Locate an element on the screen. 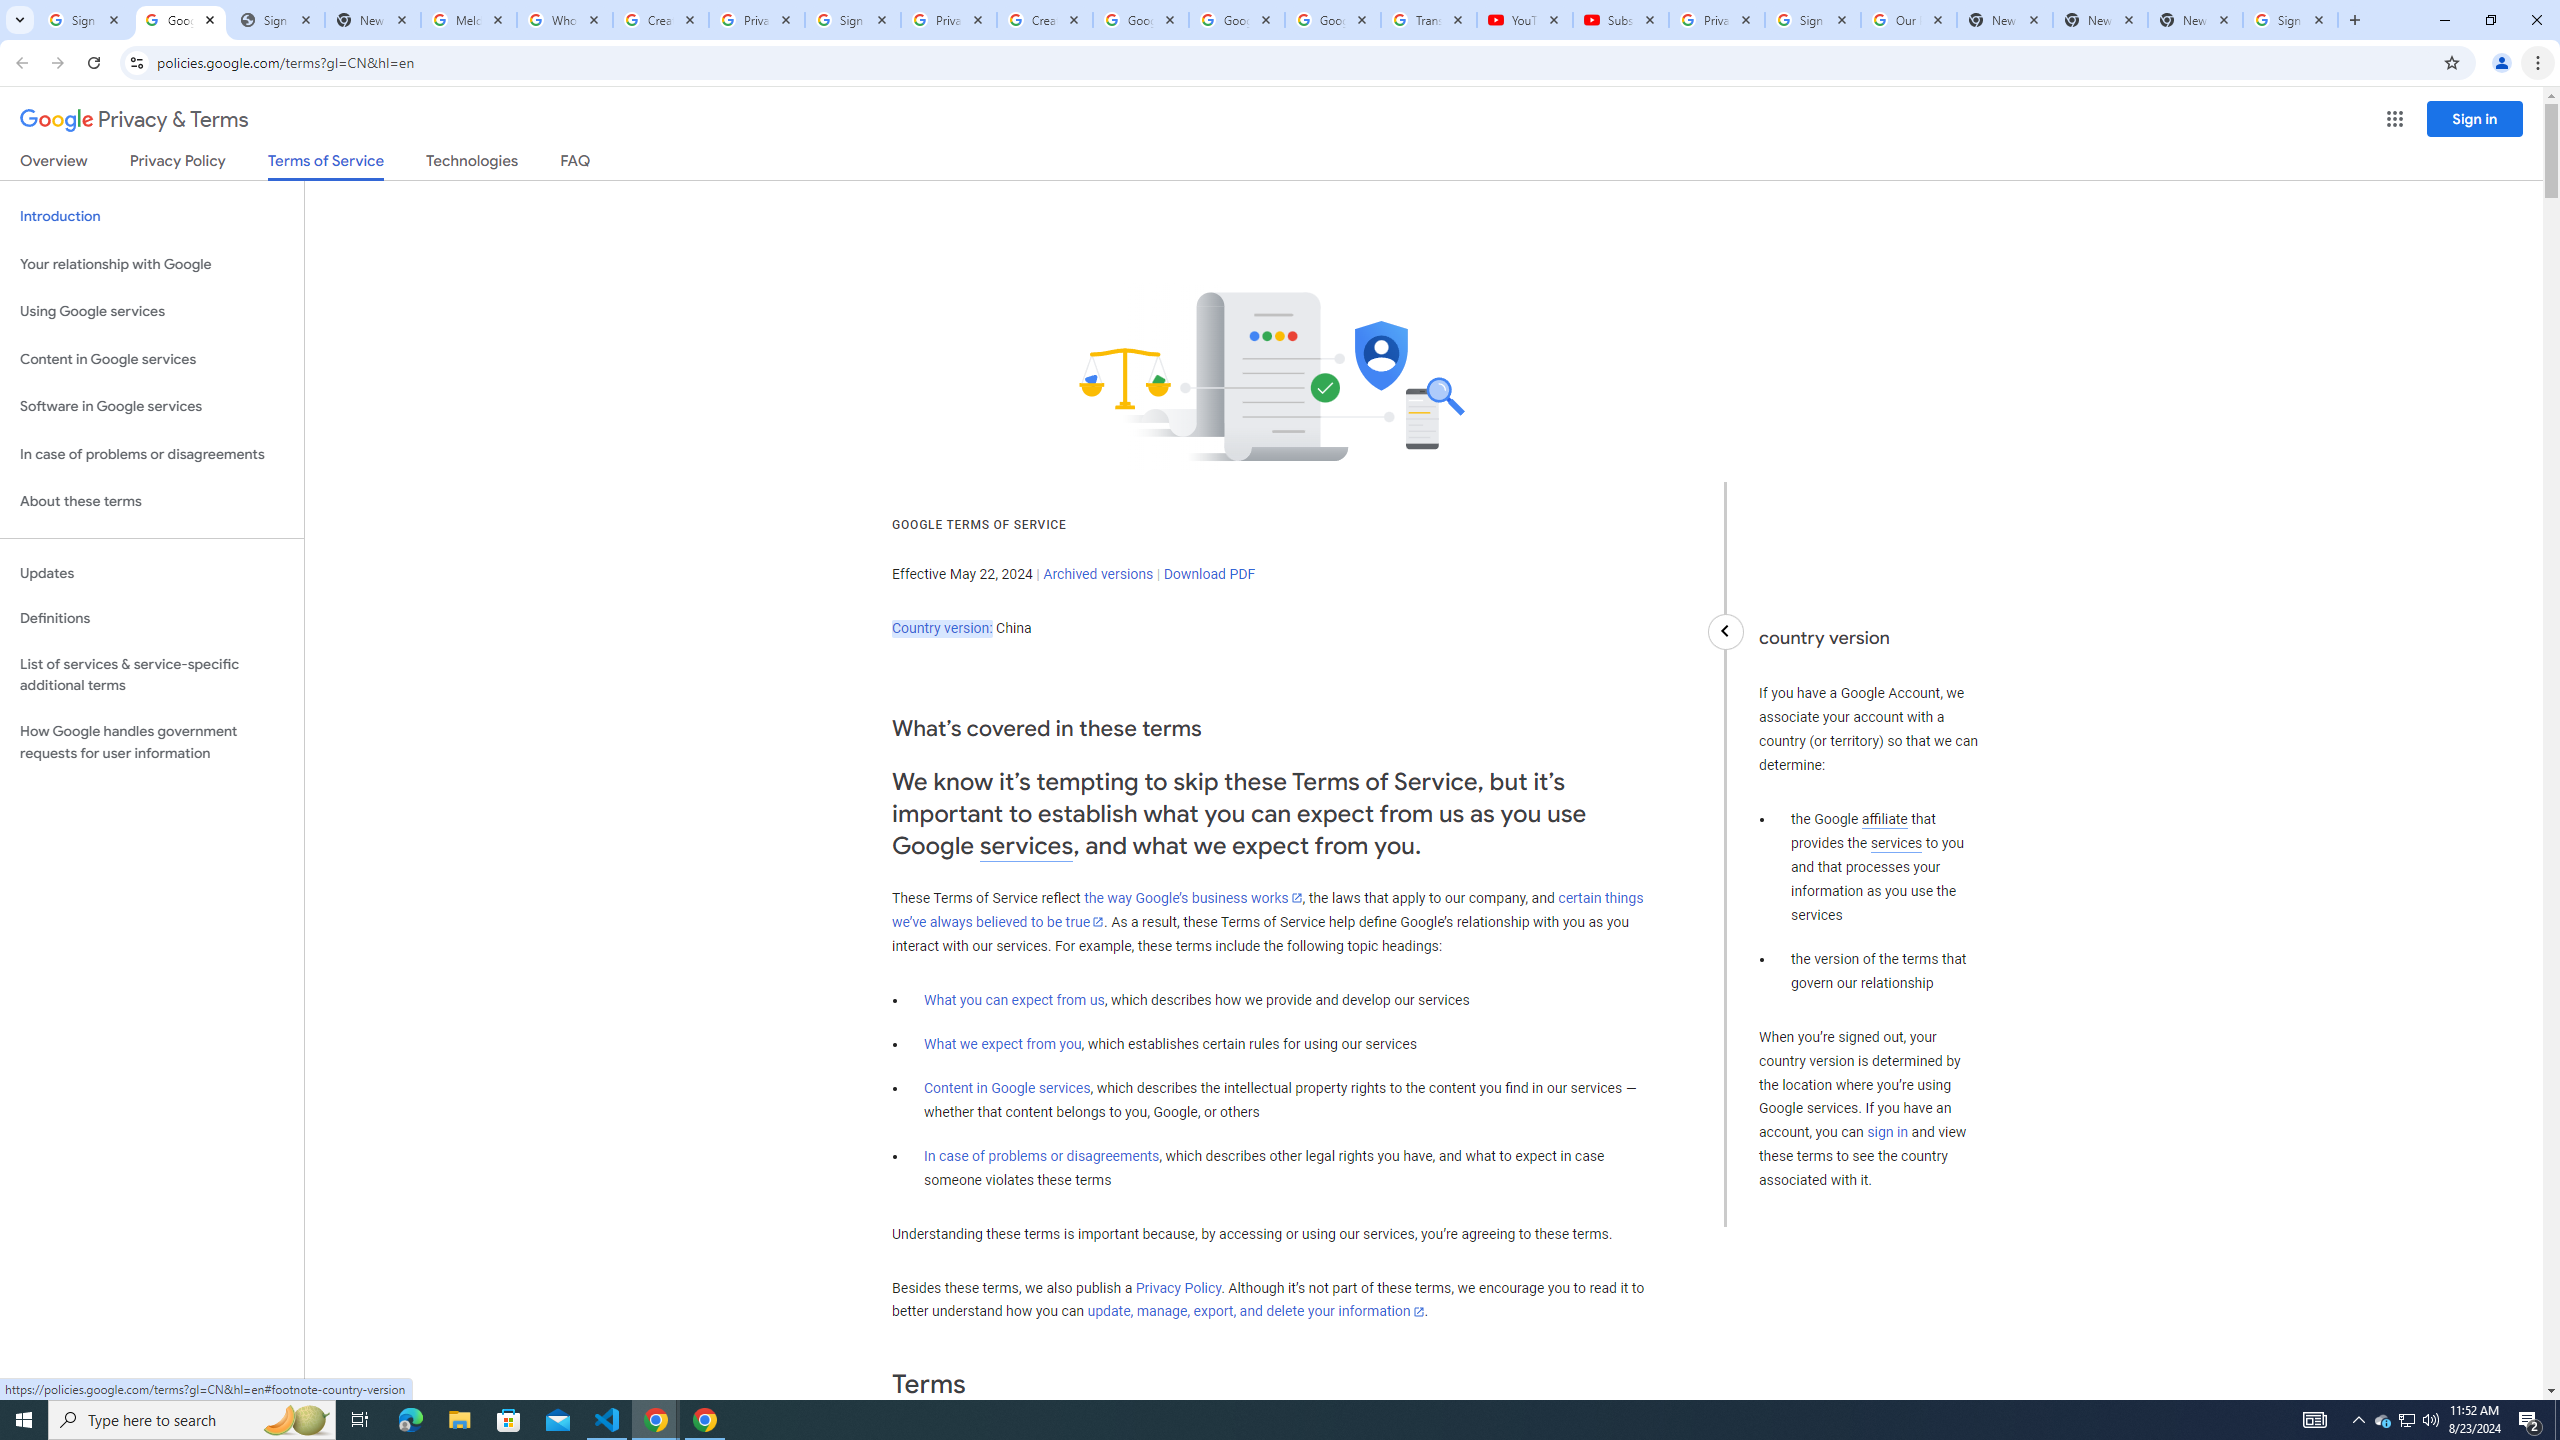  Using Google services is located at coordinates (152, 312).